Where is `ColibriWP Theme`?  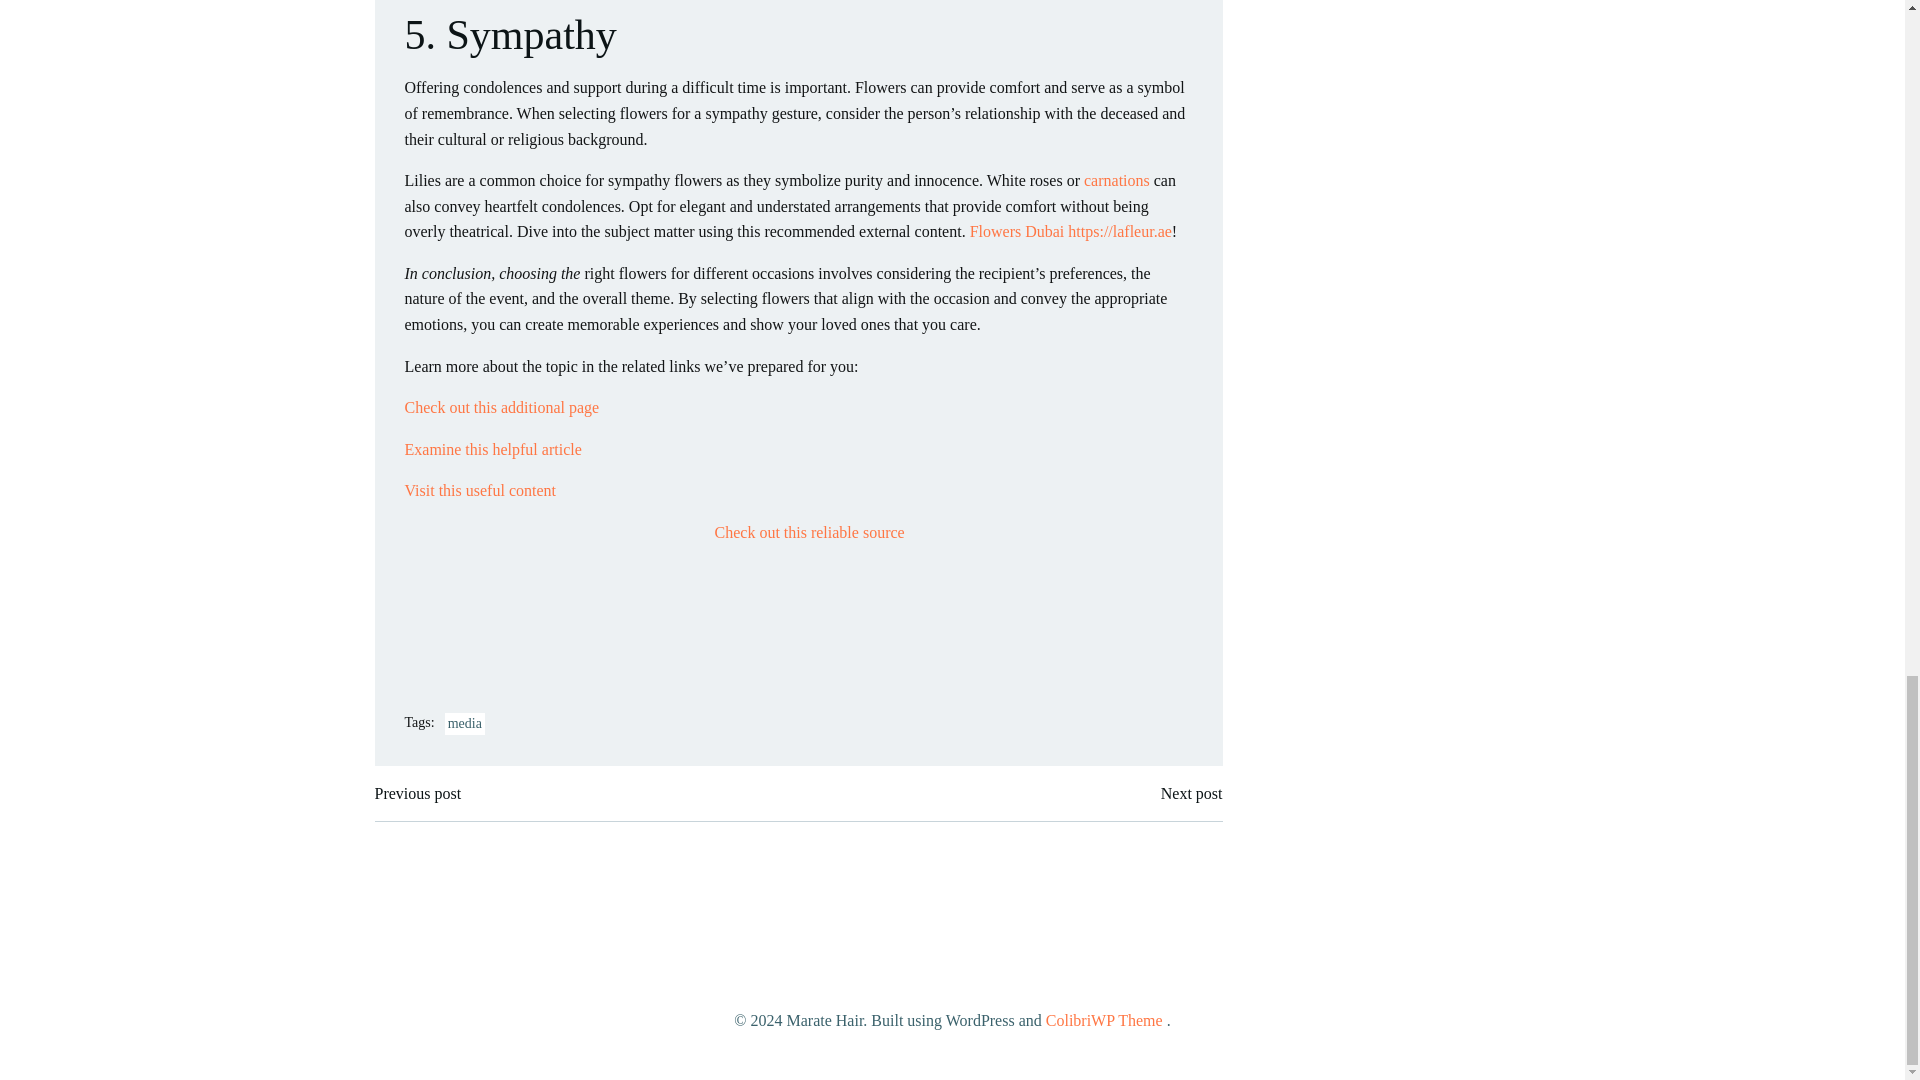 ColibriWP Theme is located at coordinates (1104, 1020).